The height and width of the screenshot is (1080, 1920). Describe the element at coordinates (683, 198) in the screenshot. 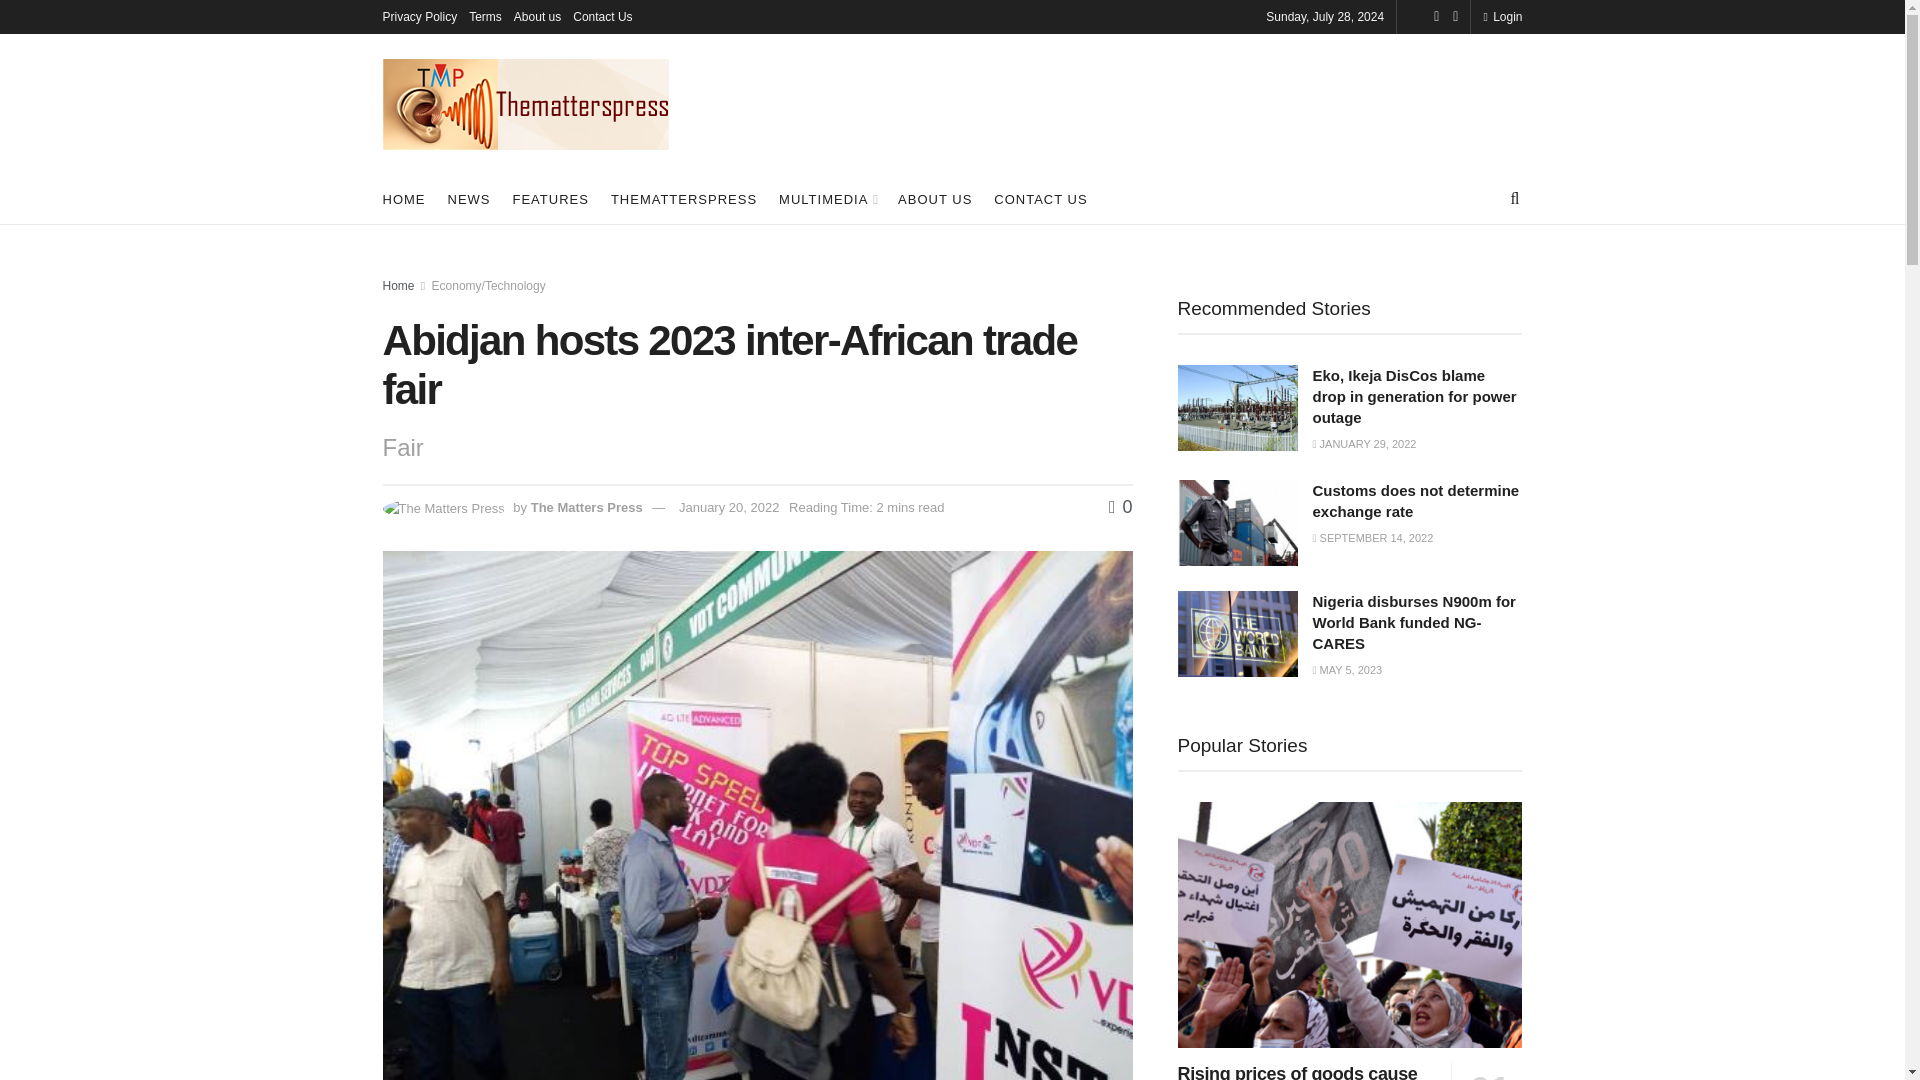

I see `THEMATTERSPRESS` at that location.